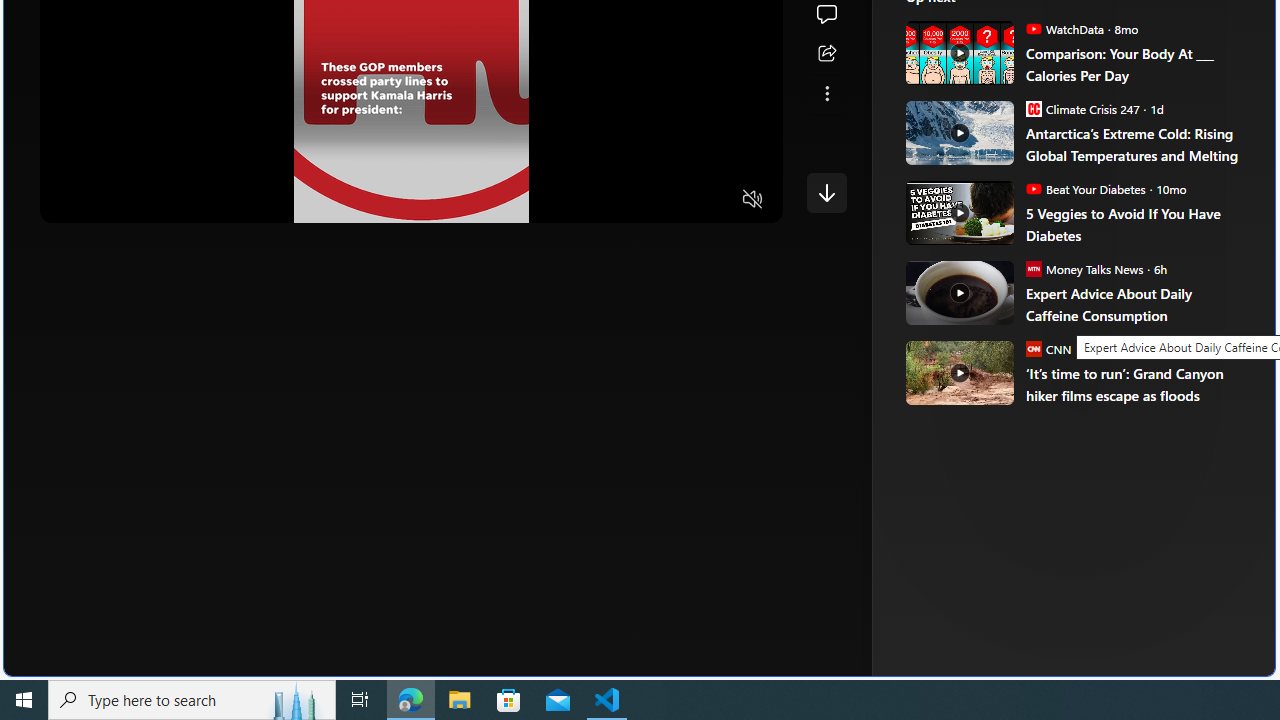 Image resolution: width=1280 pixels, height=720 pixels. I want to click on CNN CNN, so click(1048, 348).